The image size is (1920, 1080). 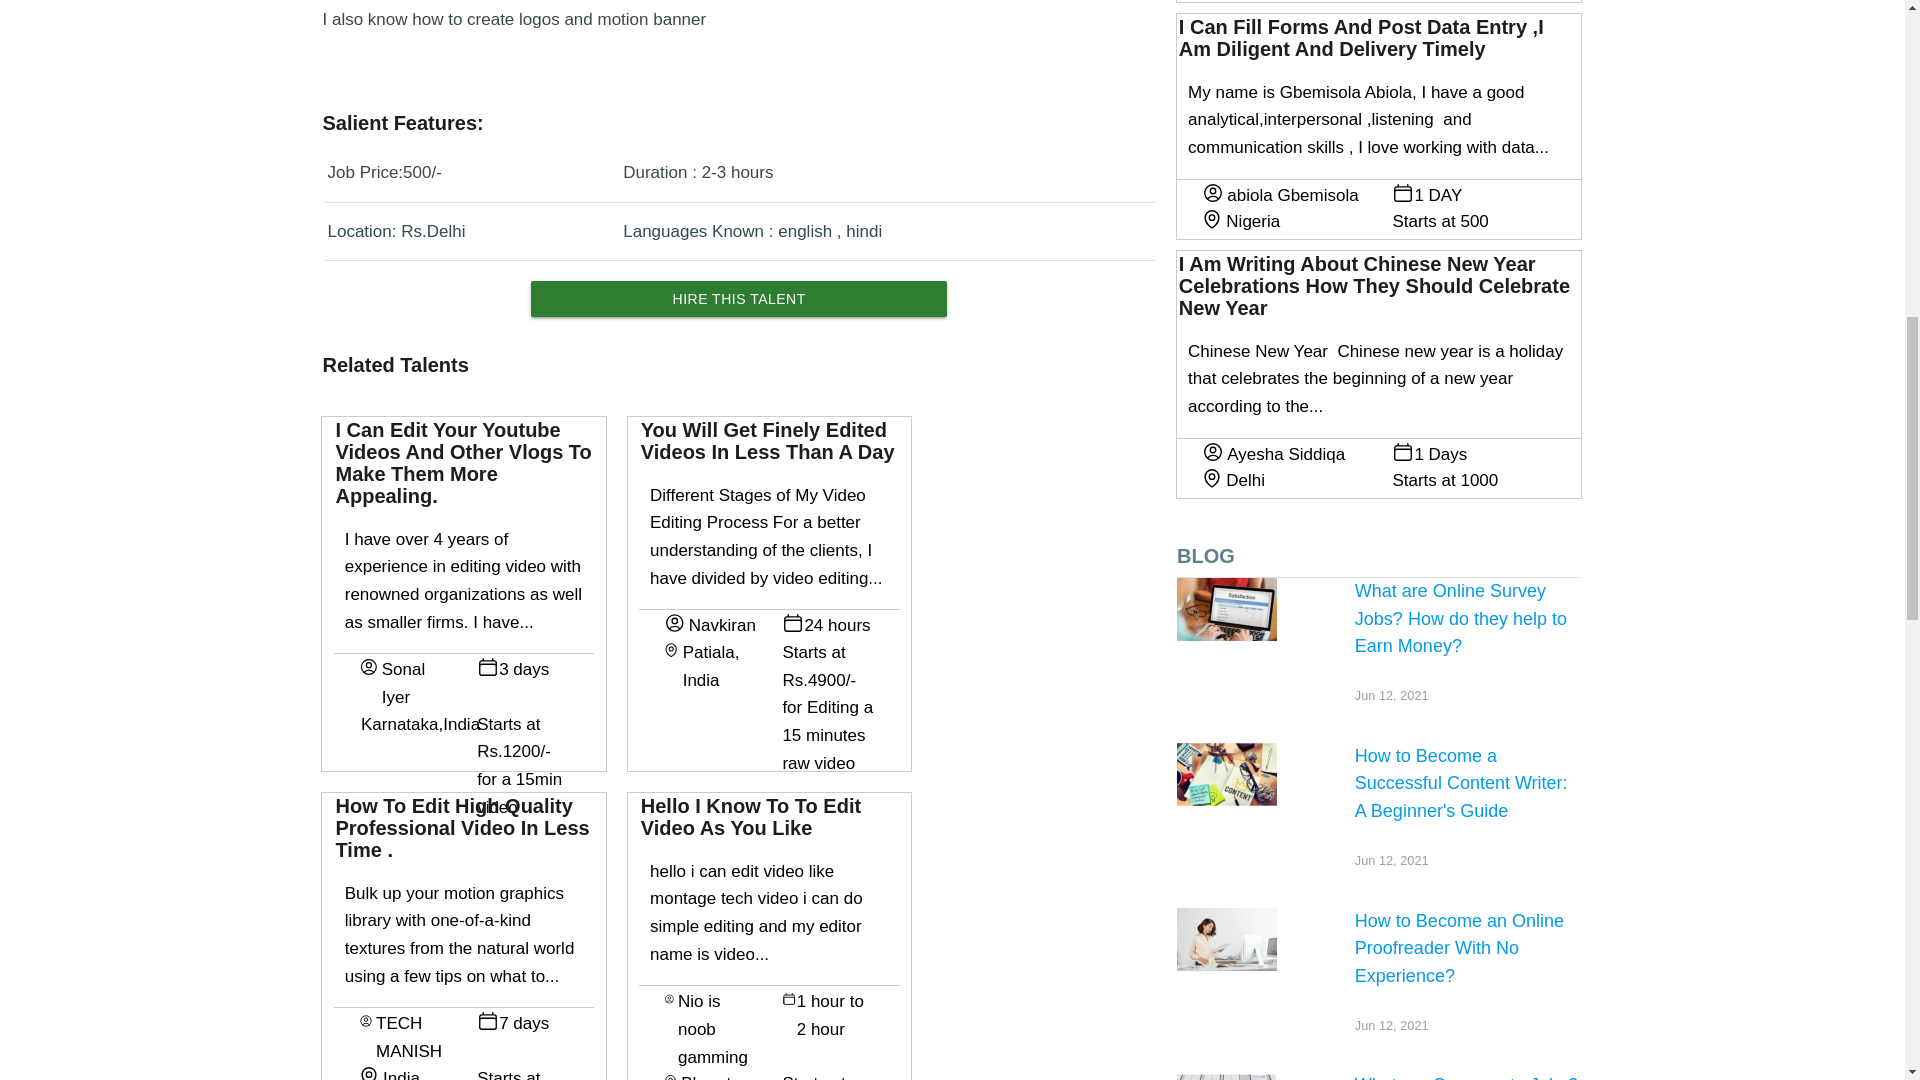 What do you see at coordinates (1226, 1076) in the screenshot?
I see `What are Copy-paste Jobs? How to Find Them?` at bounding box center [1226, 1076].